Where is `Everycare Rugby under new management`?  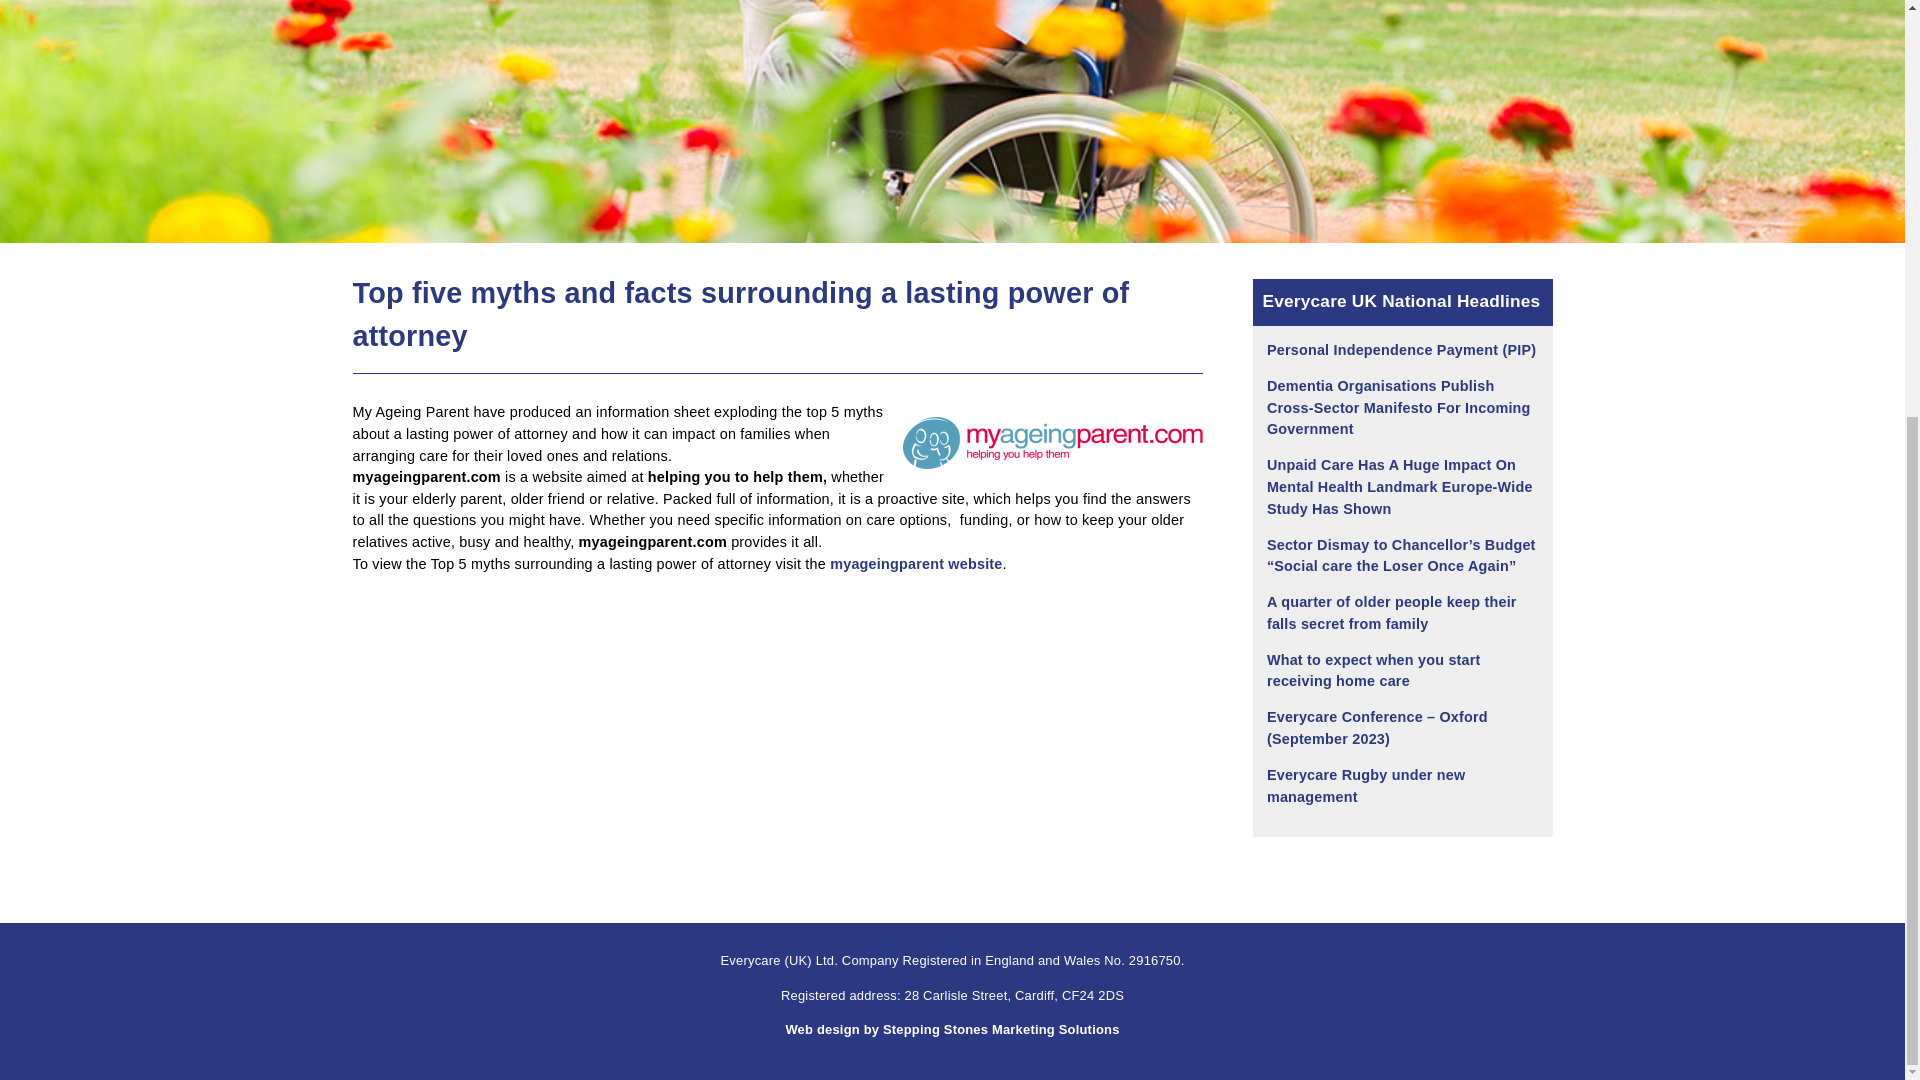
Everycare Rugby under new management is located at coordinates (1366, 785).